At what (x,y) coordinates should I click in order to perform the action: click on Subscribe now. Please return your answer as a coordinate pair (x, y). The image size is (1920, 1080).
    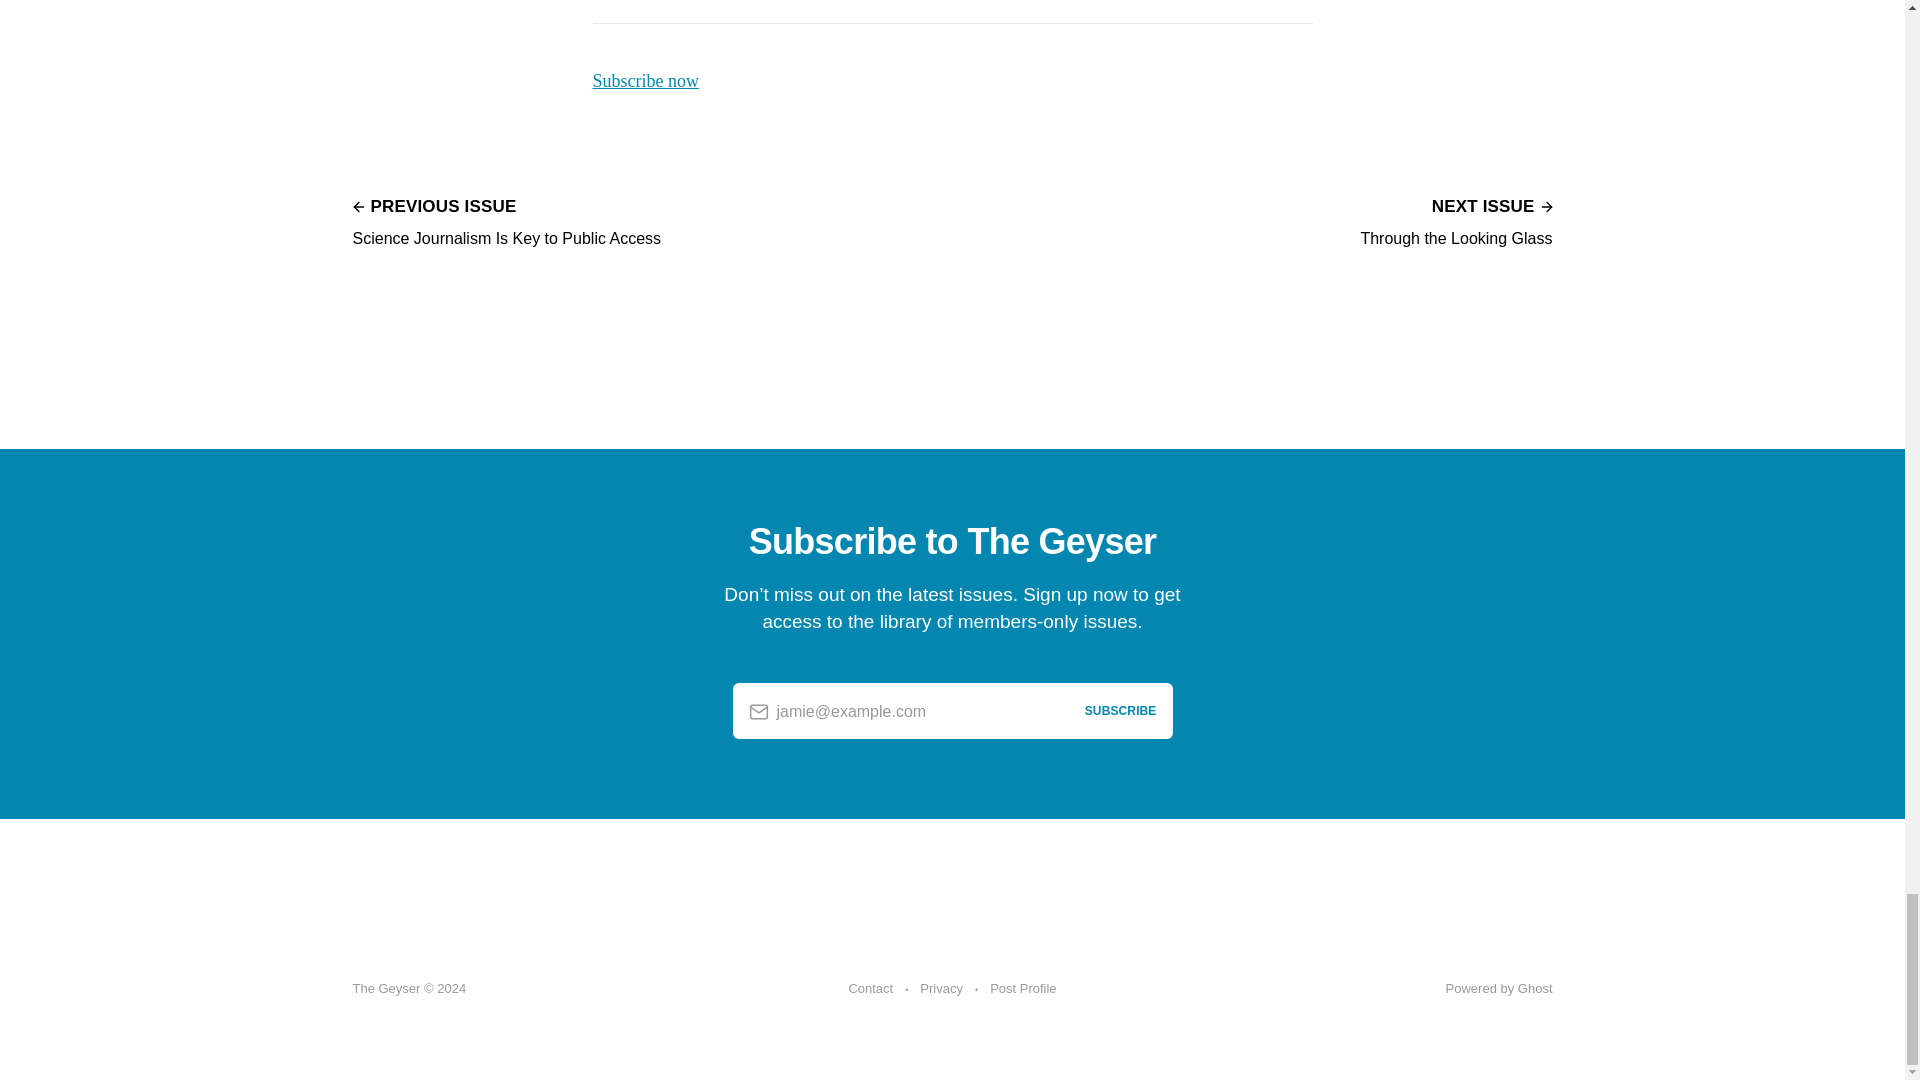
    Looking at the image, I should click on (506, 220).